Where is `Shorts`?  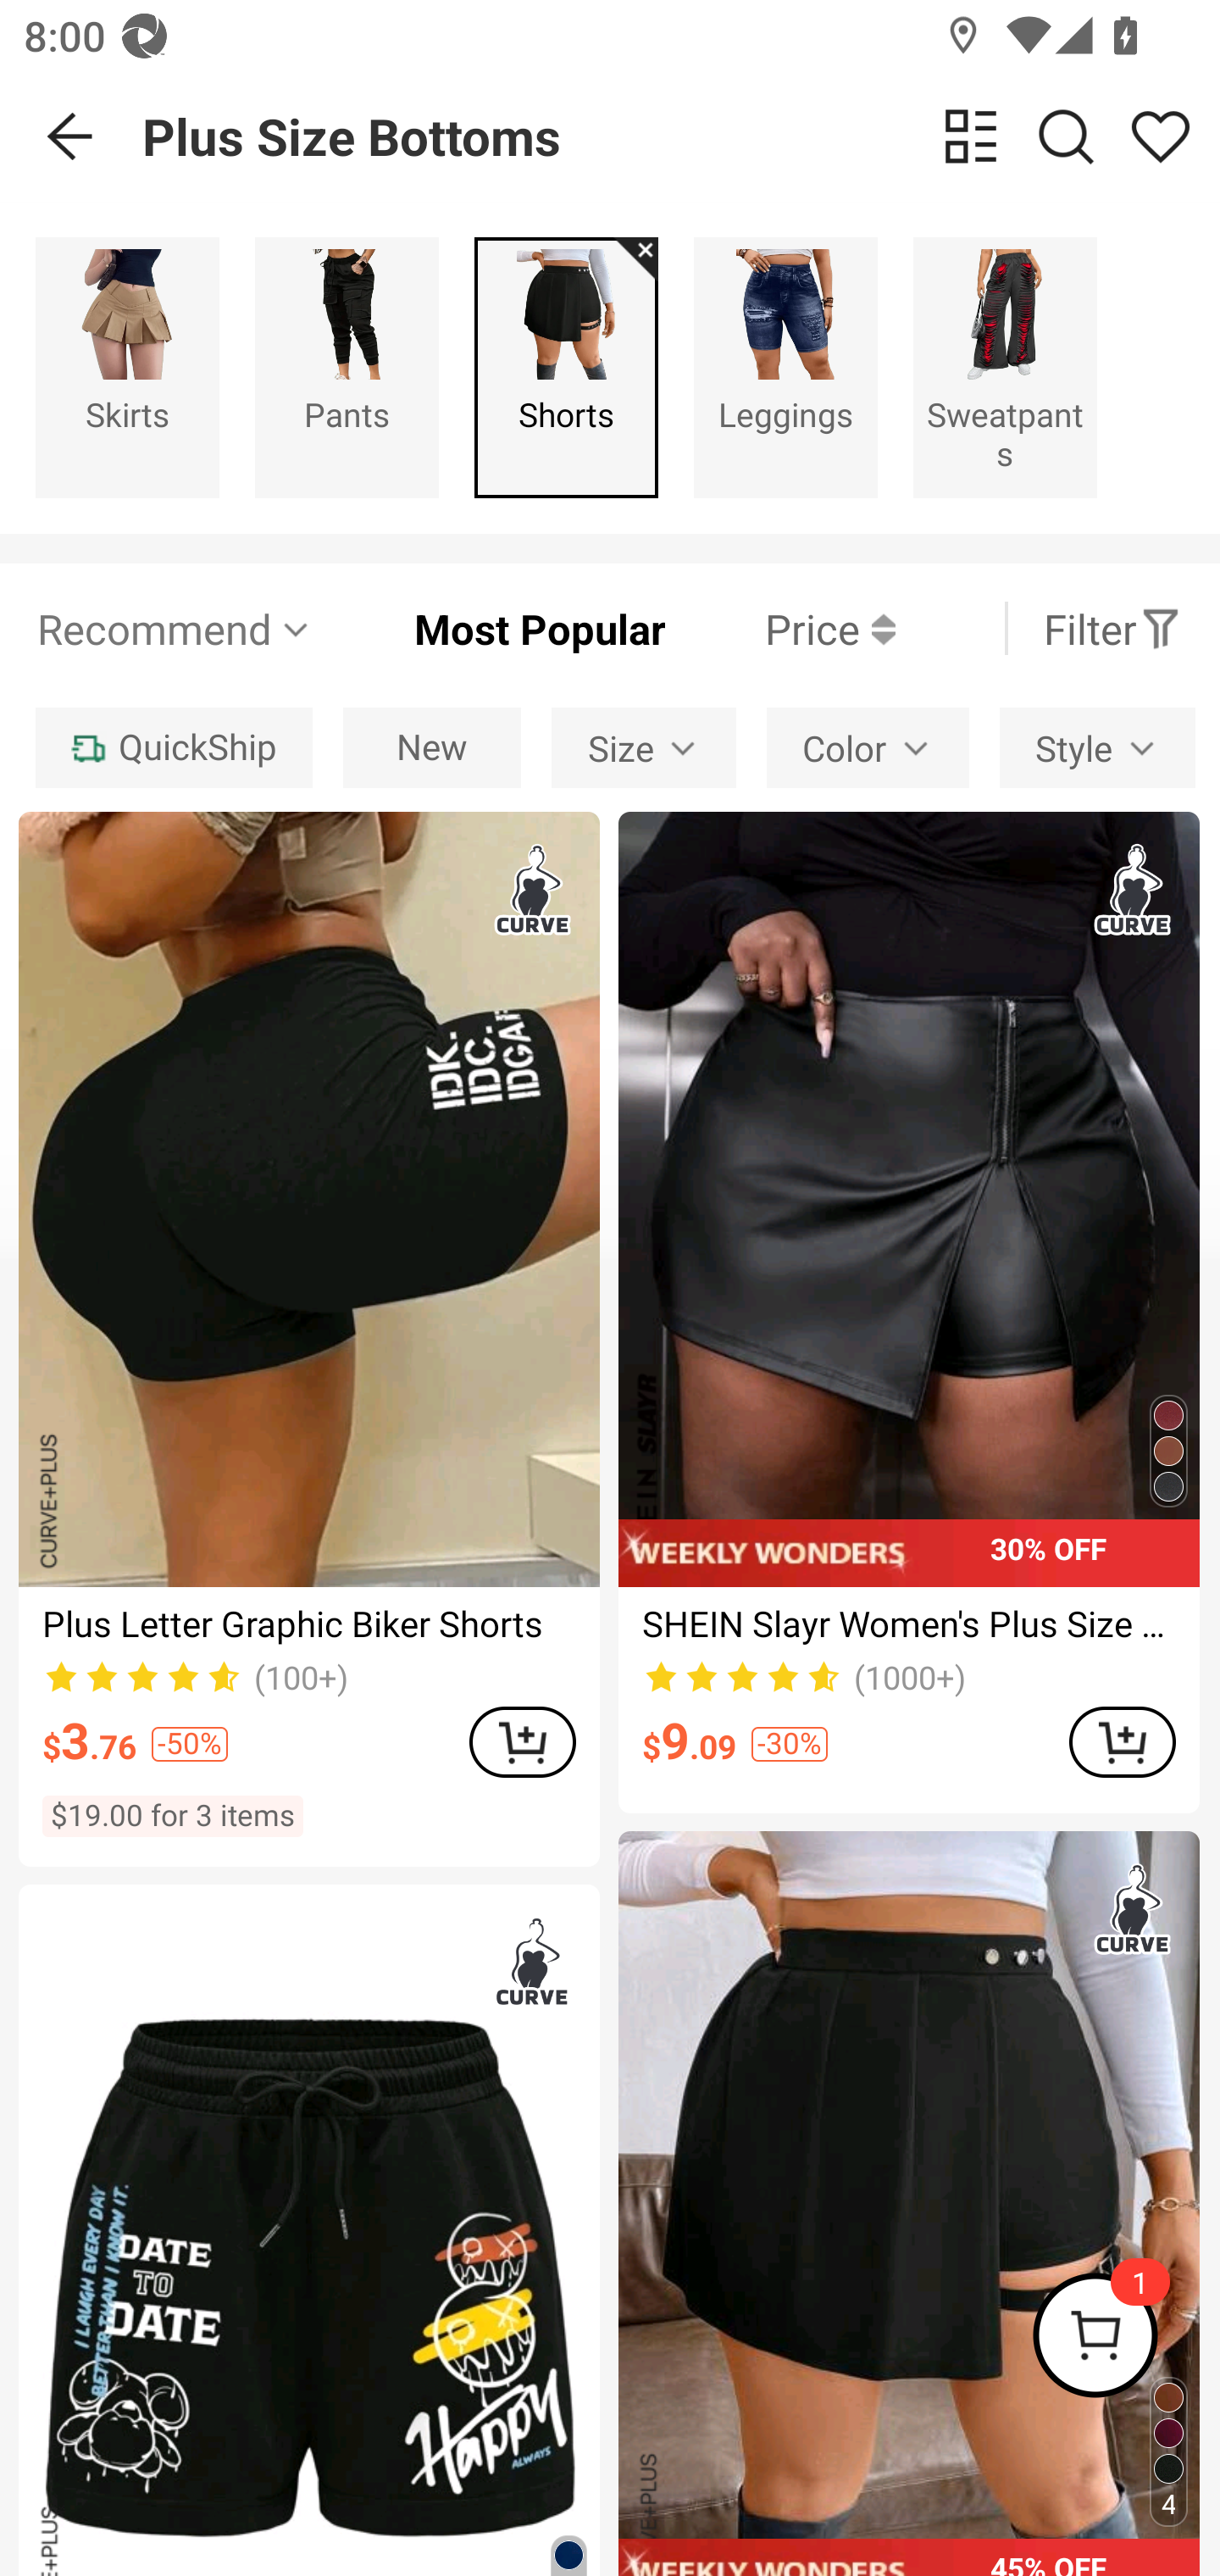 Shorts is located at coordinates (566, 366).